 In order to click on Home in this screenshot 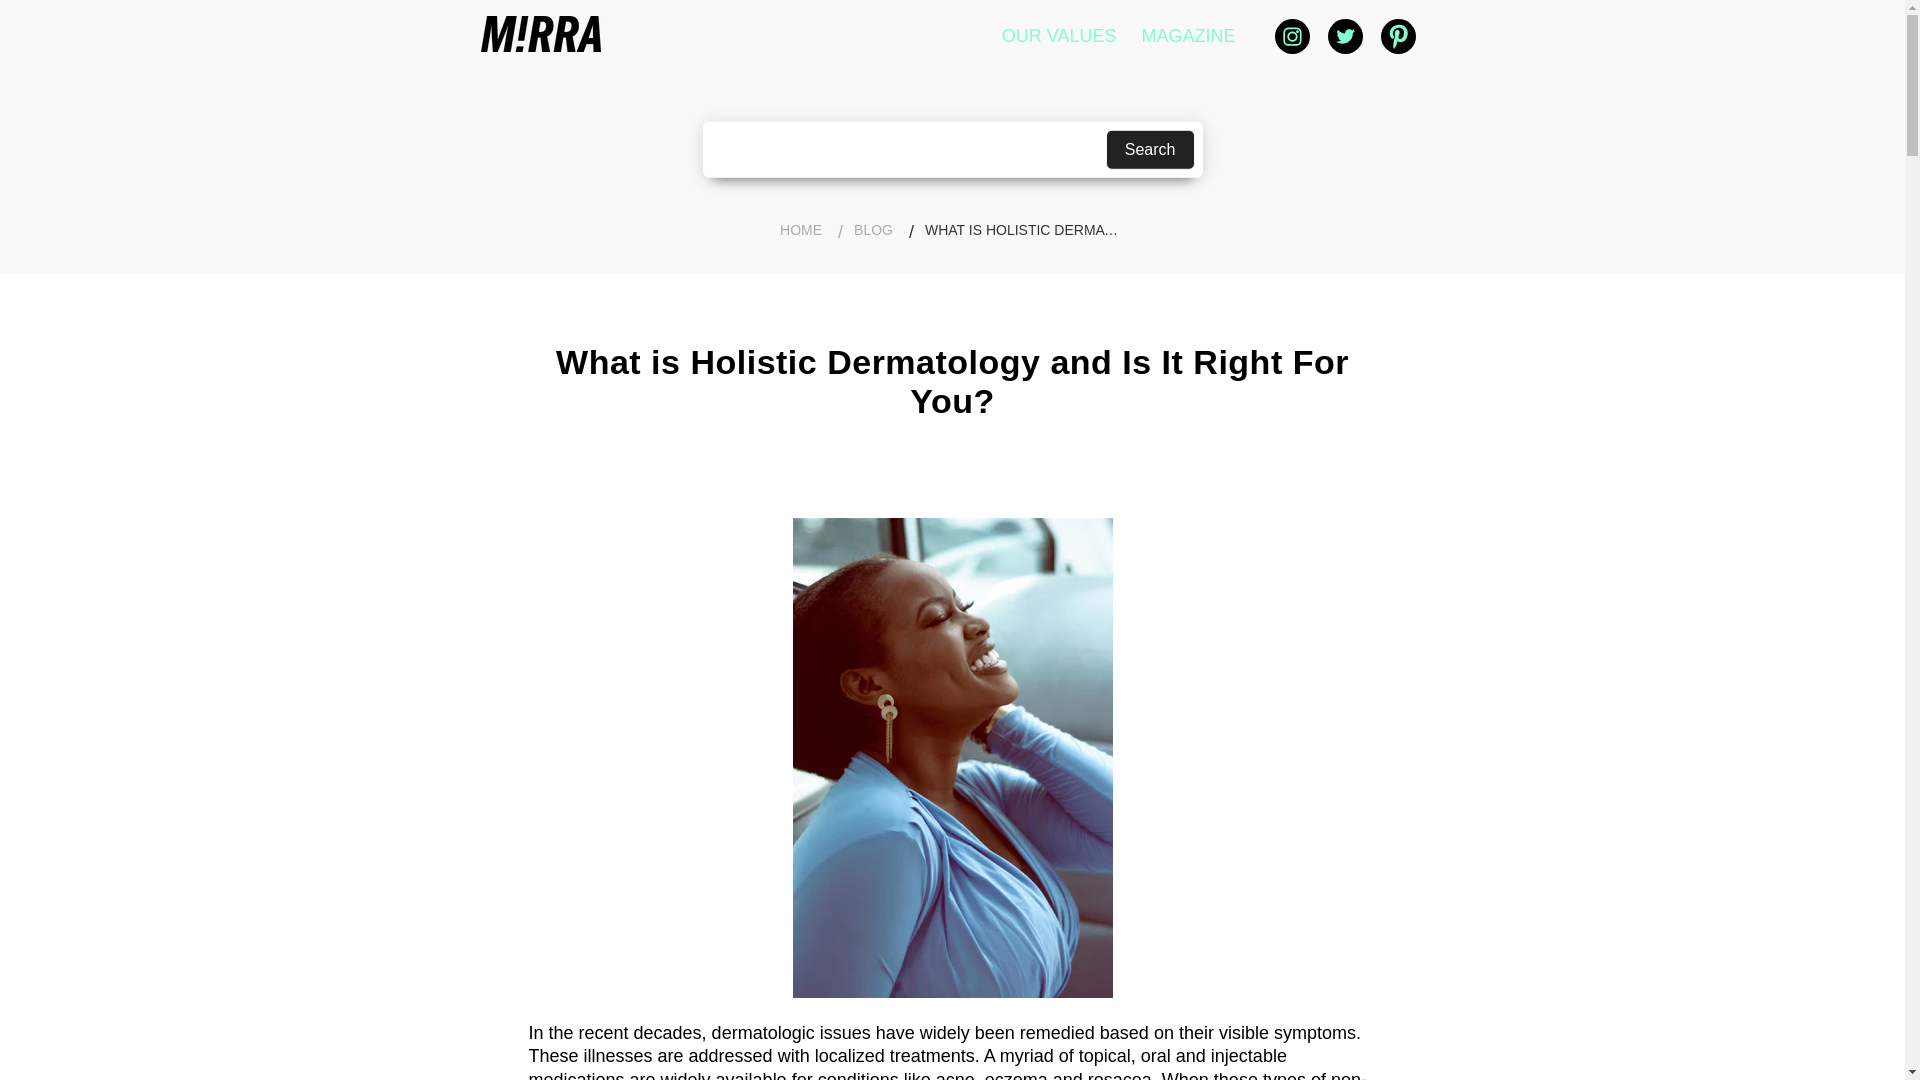, I will do `click(800, 230)`.